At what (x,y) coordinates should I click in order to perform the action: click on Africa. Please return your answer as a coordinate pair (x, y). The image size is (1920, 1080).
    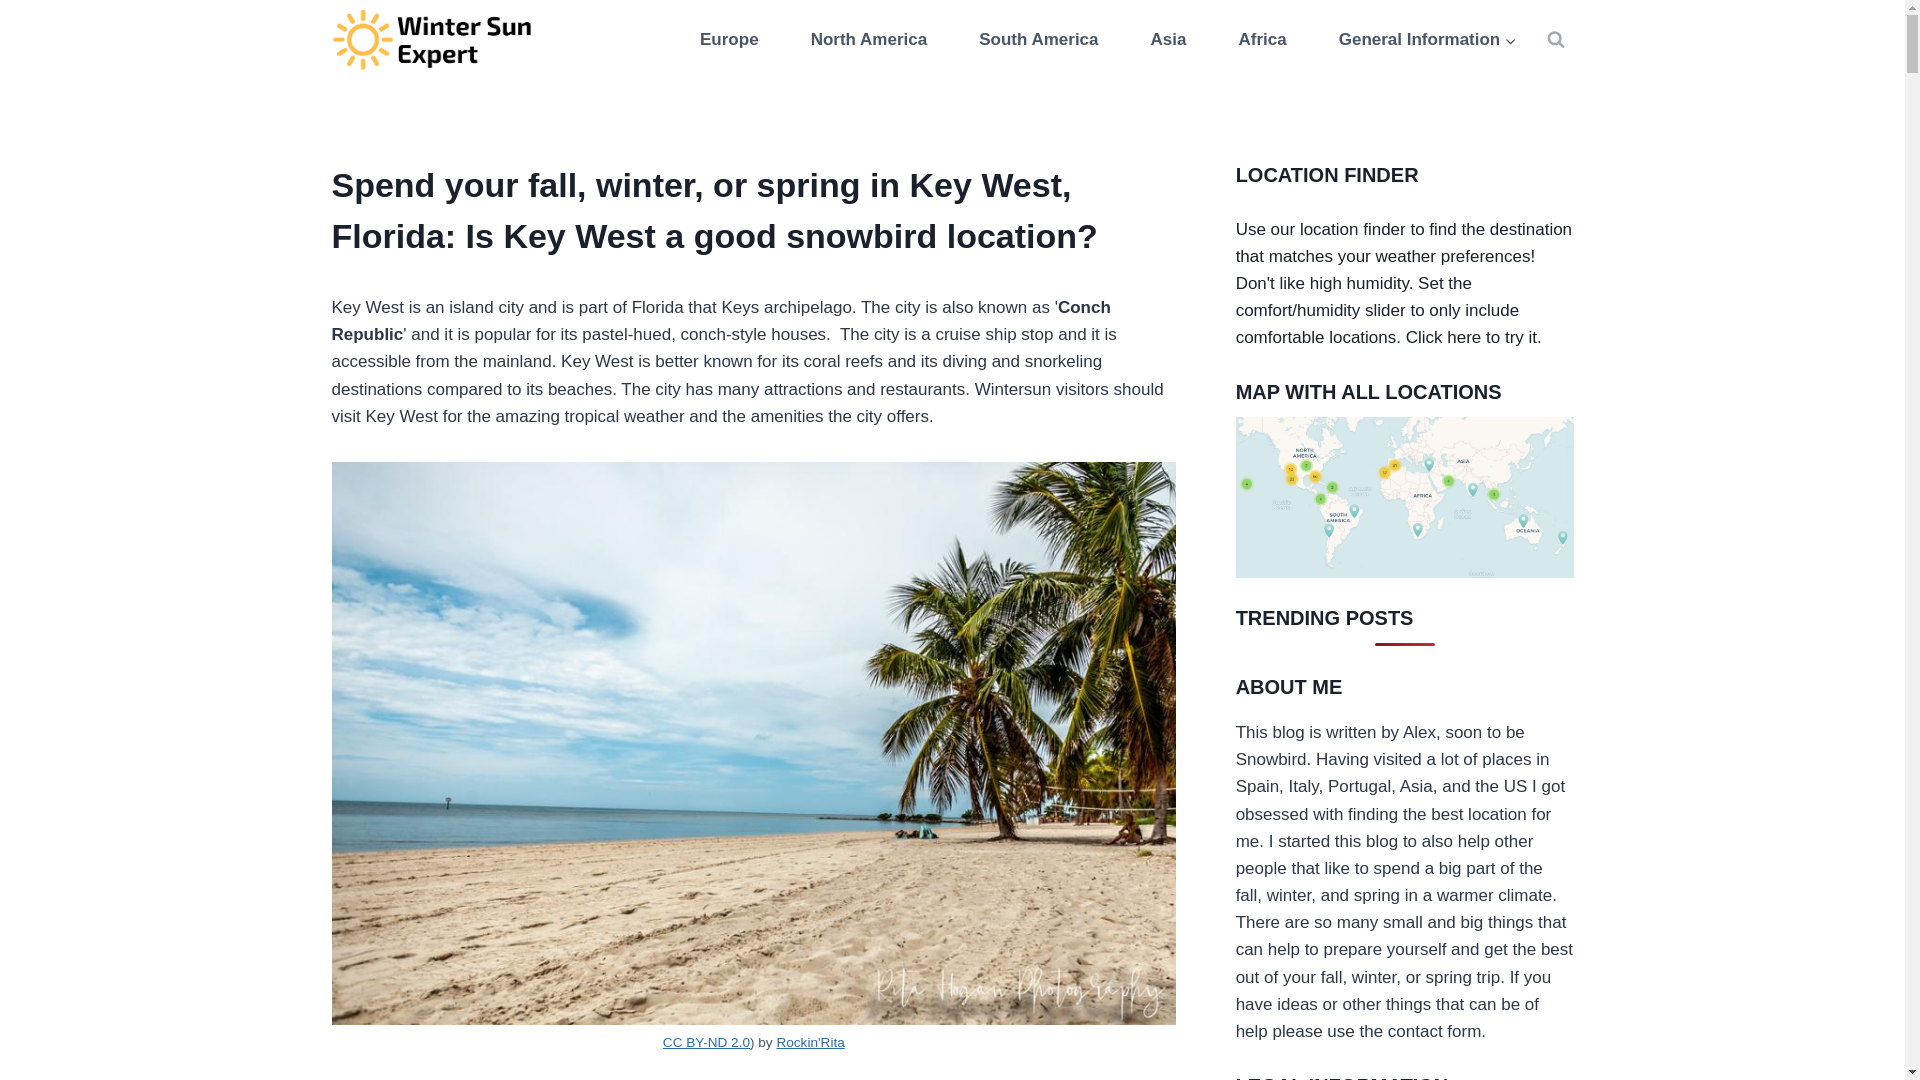
    Looking at the image, I should click on (1262, 40).